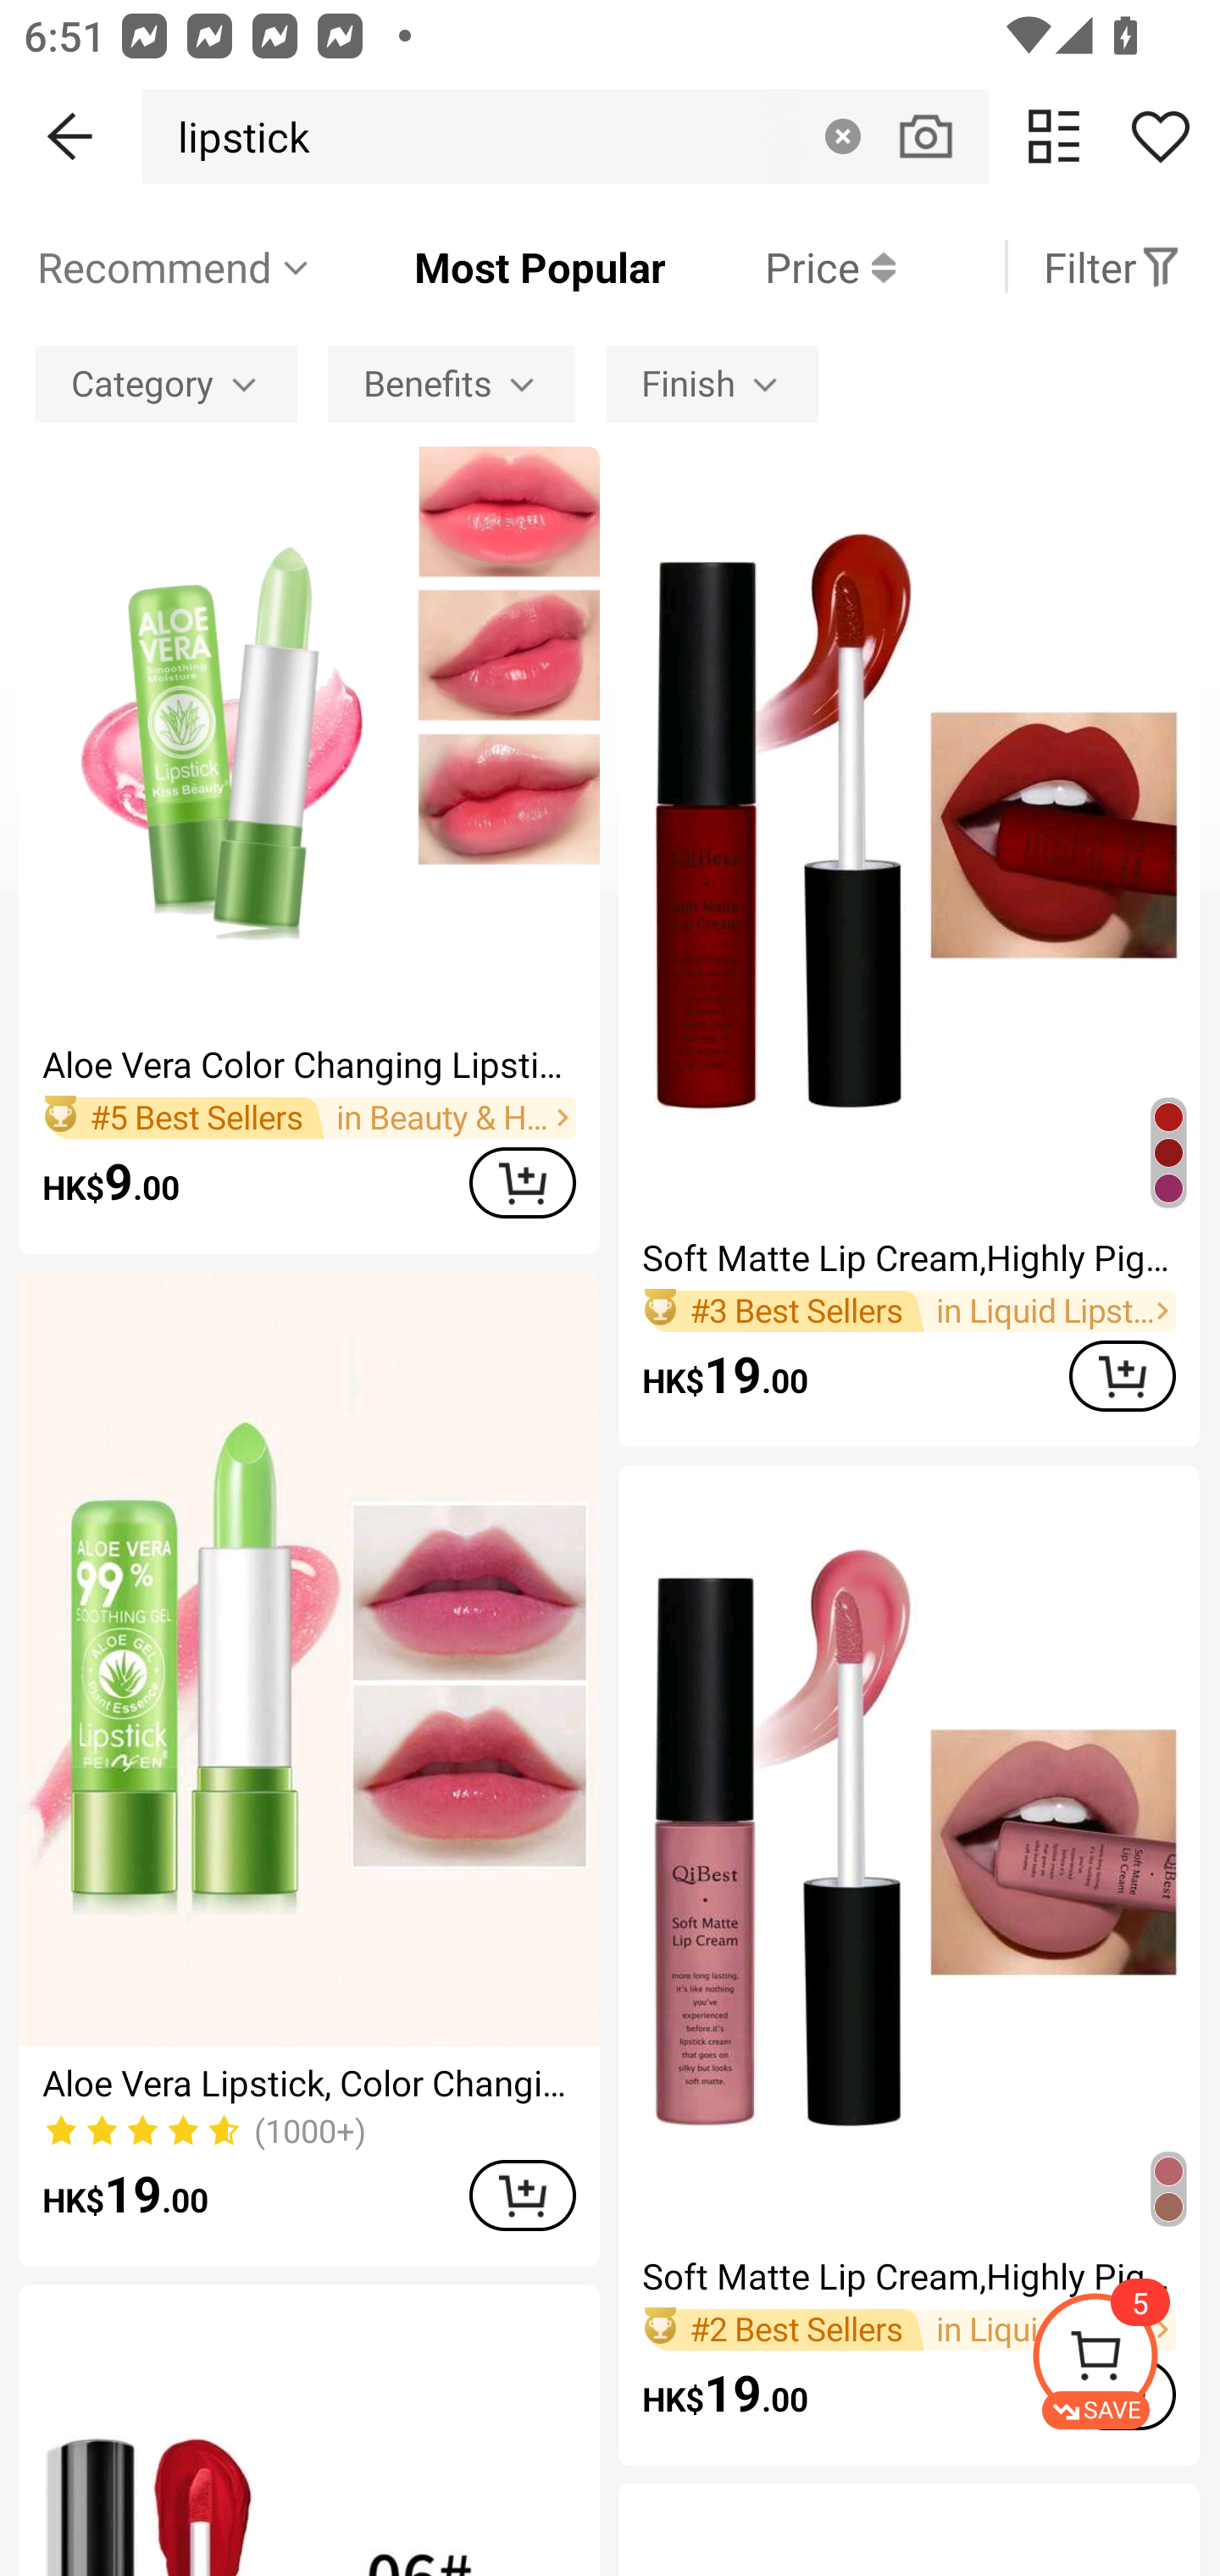  What do you see at coordinates (565, 136) in the screenshot?
I see `lipstick Clear` at bounding box center [565, 136].